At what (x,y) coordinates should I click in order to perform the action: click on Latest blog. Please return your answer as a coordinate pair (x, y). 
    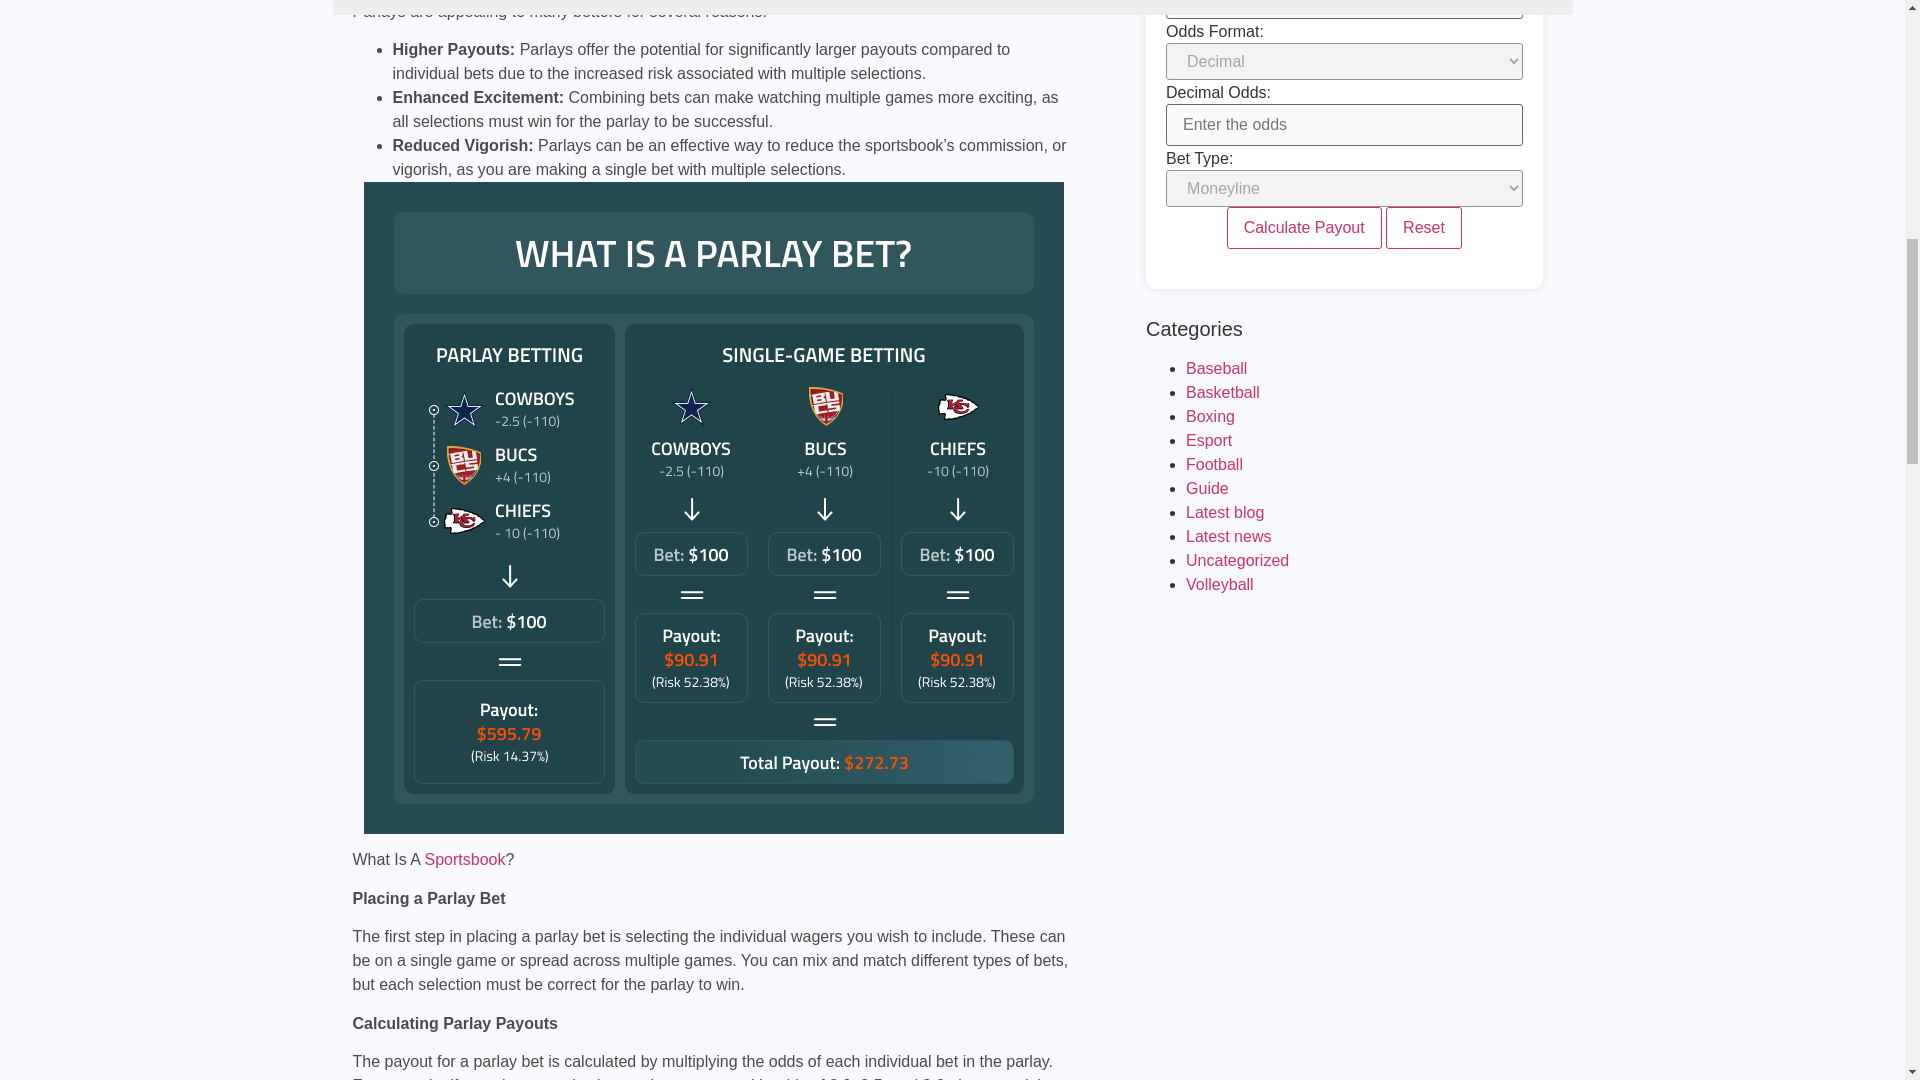
    Looking at the image, I should click on (1224, 512).